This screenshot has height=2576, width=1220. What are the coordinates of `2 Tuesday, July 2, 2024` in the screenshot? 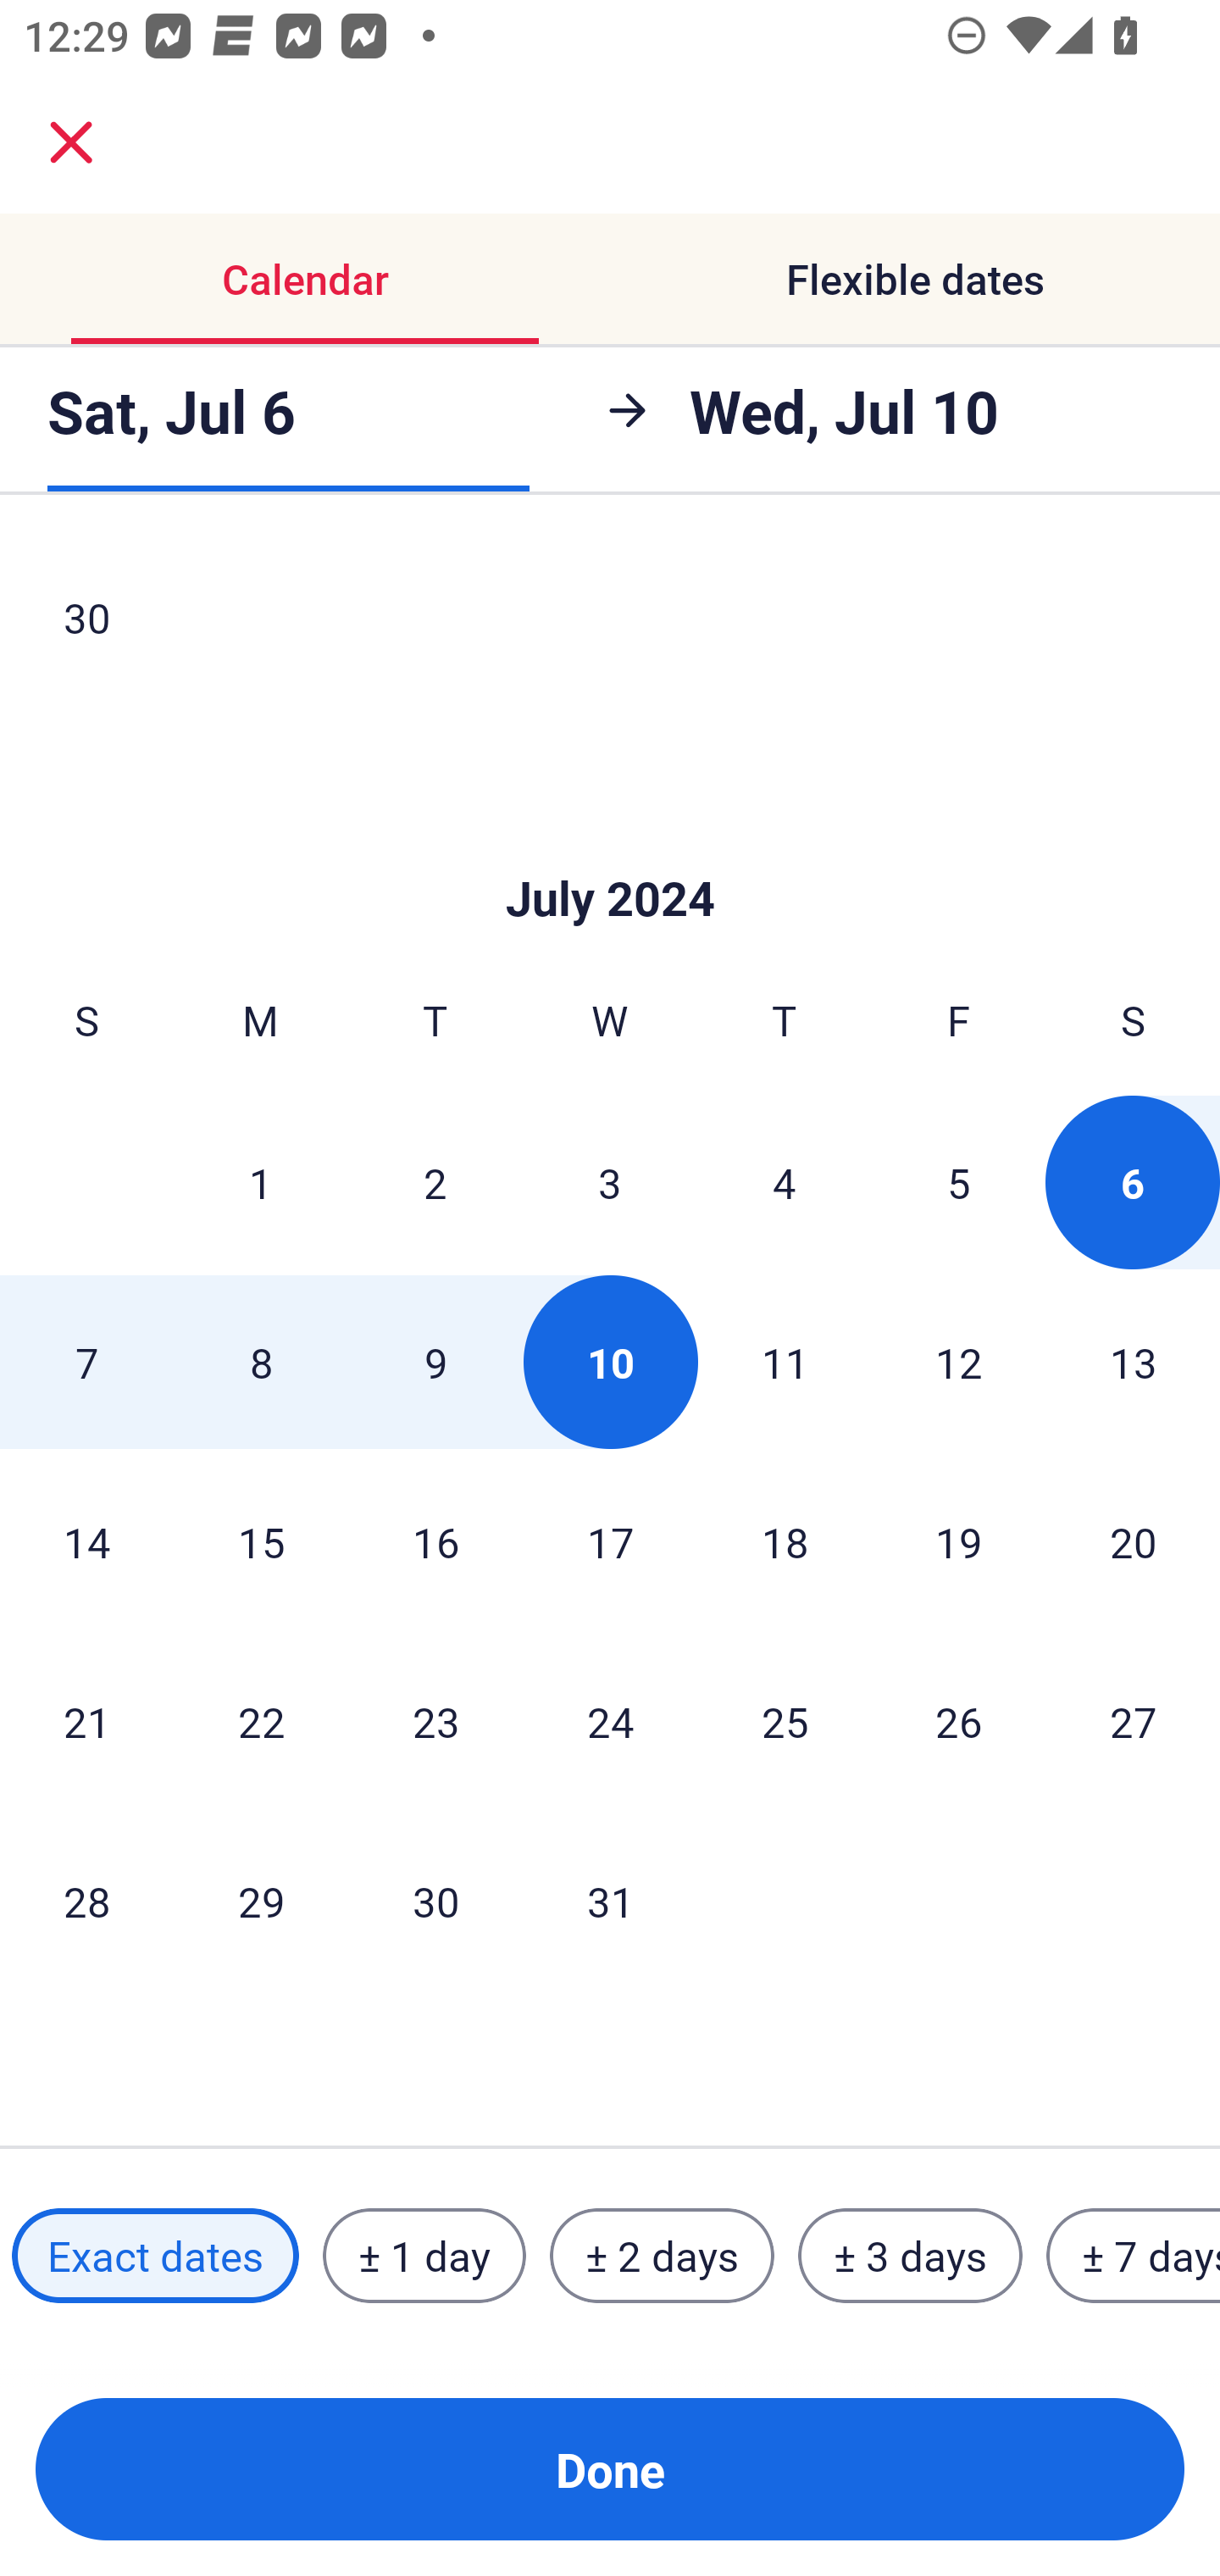 It's located at (435, 1182).